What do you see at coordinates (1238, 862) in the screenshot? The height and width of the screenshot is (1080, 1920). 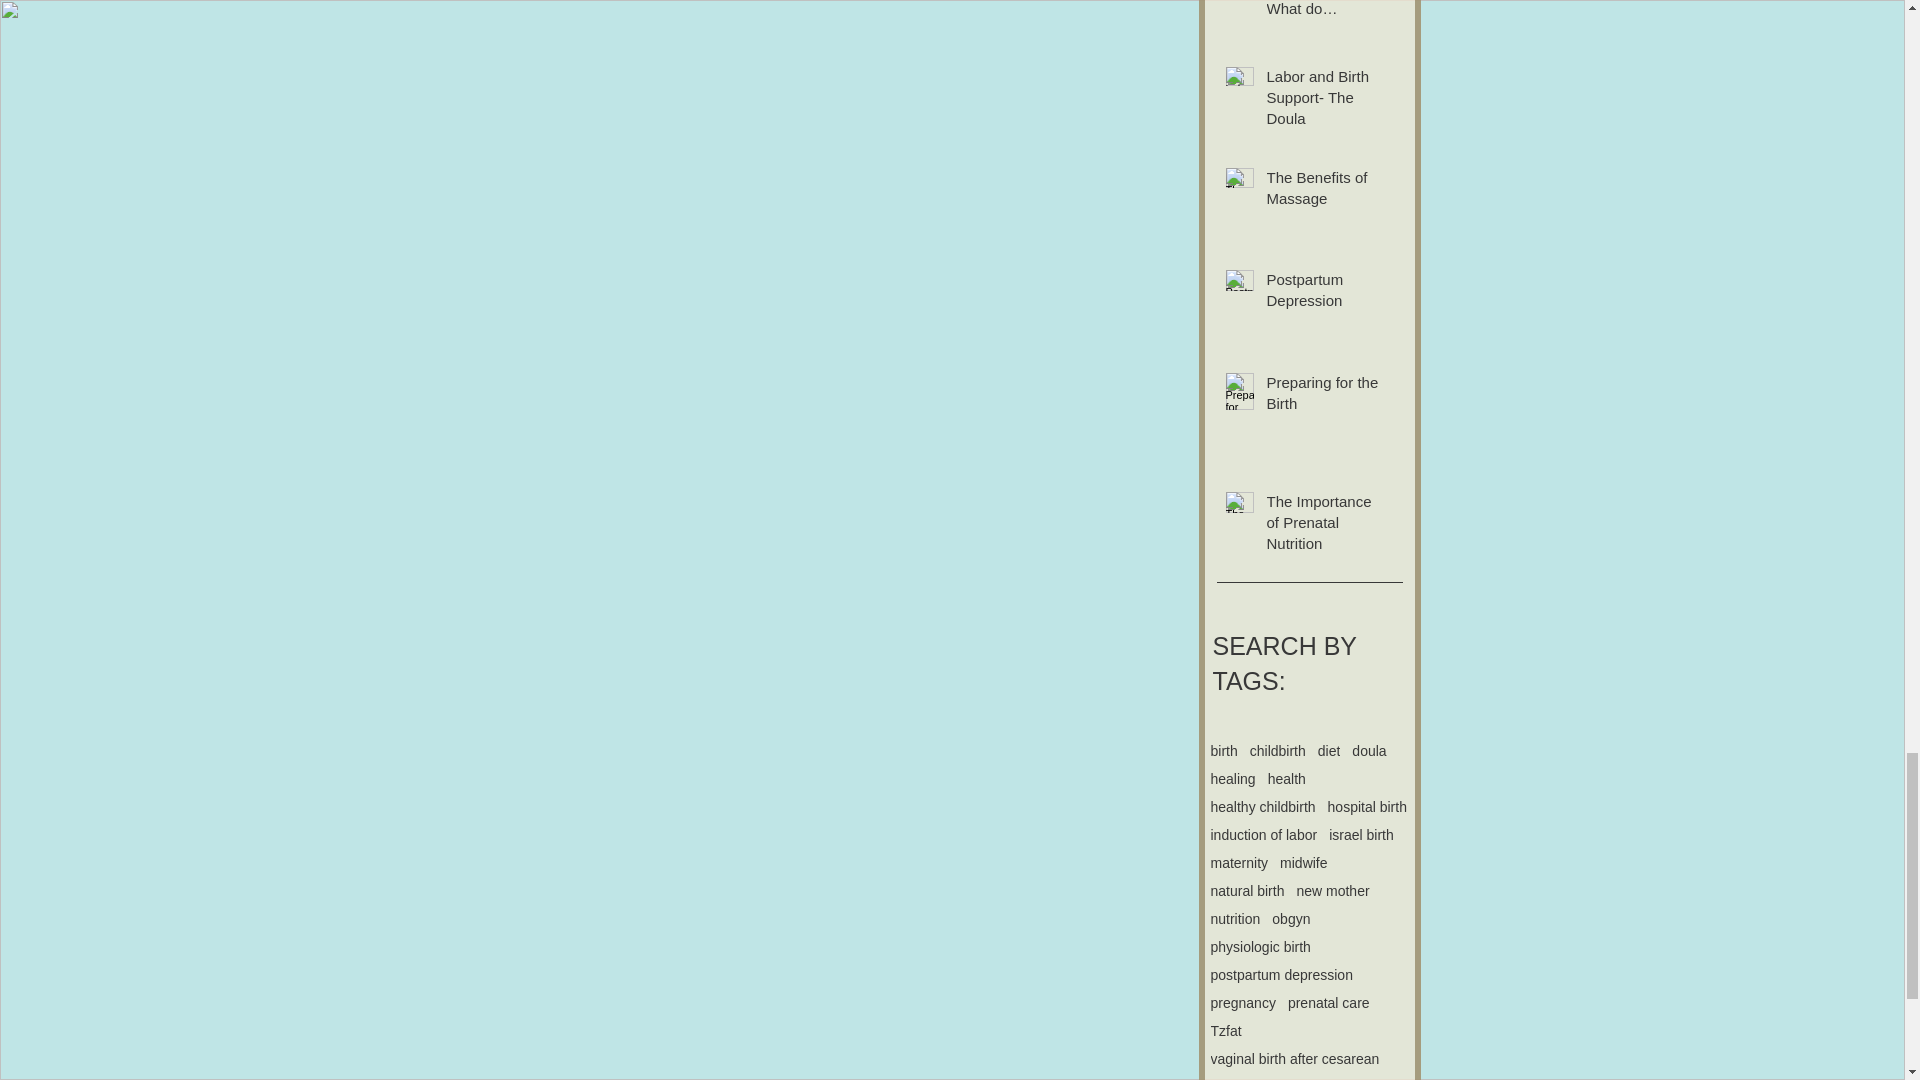 I see `maternity` at bounding box center [1238, 862].